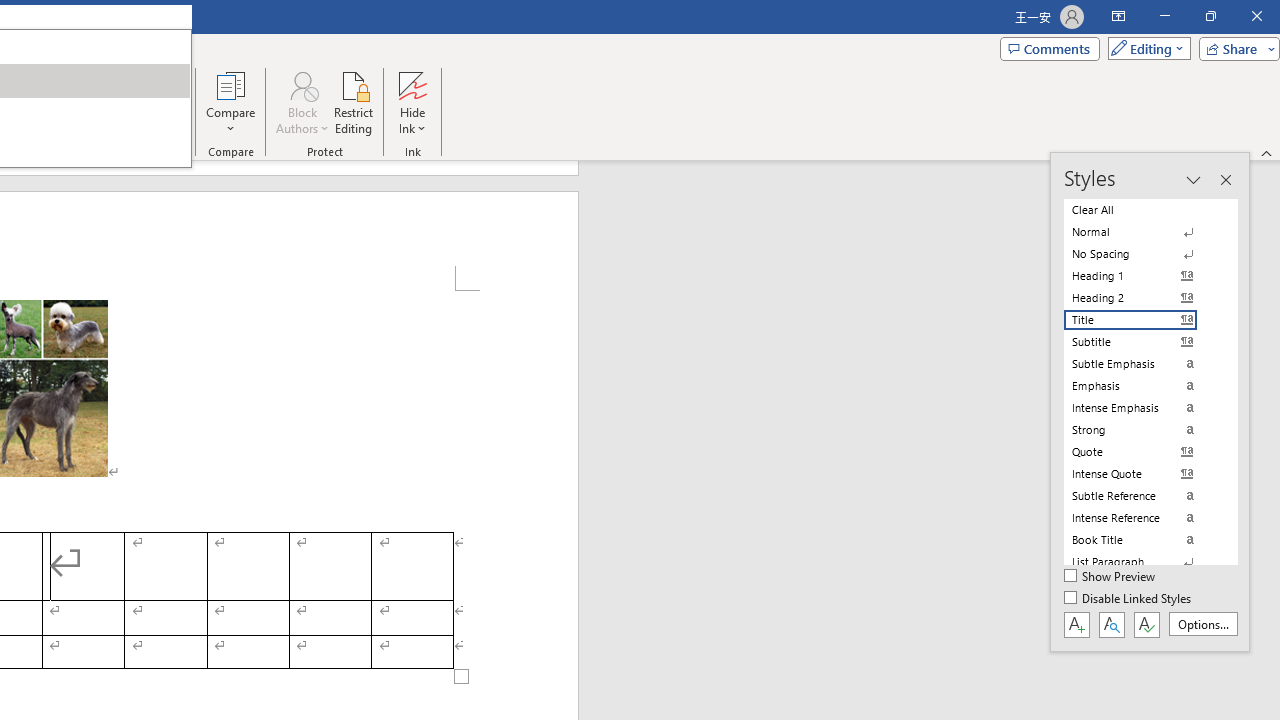 The image size is (1280, 720). What do you see at coordinates (1144, 48) in the screenshot?
I see `Editing` at bounding box center [1144, 48].